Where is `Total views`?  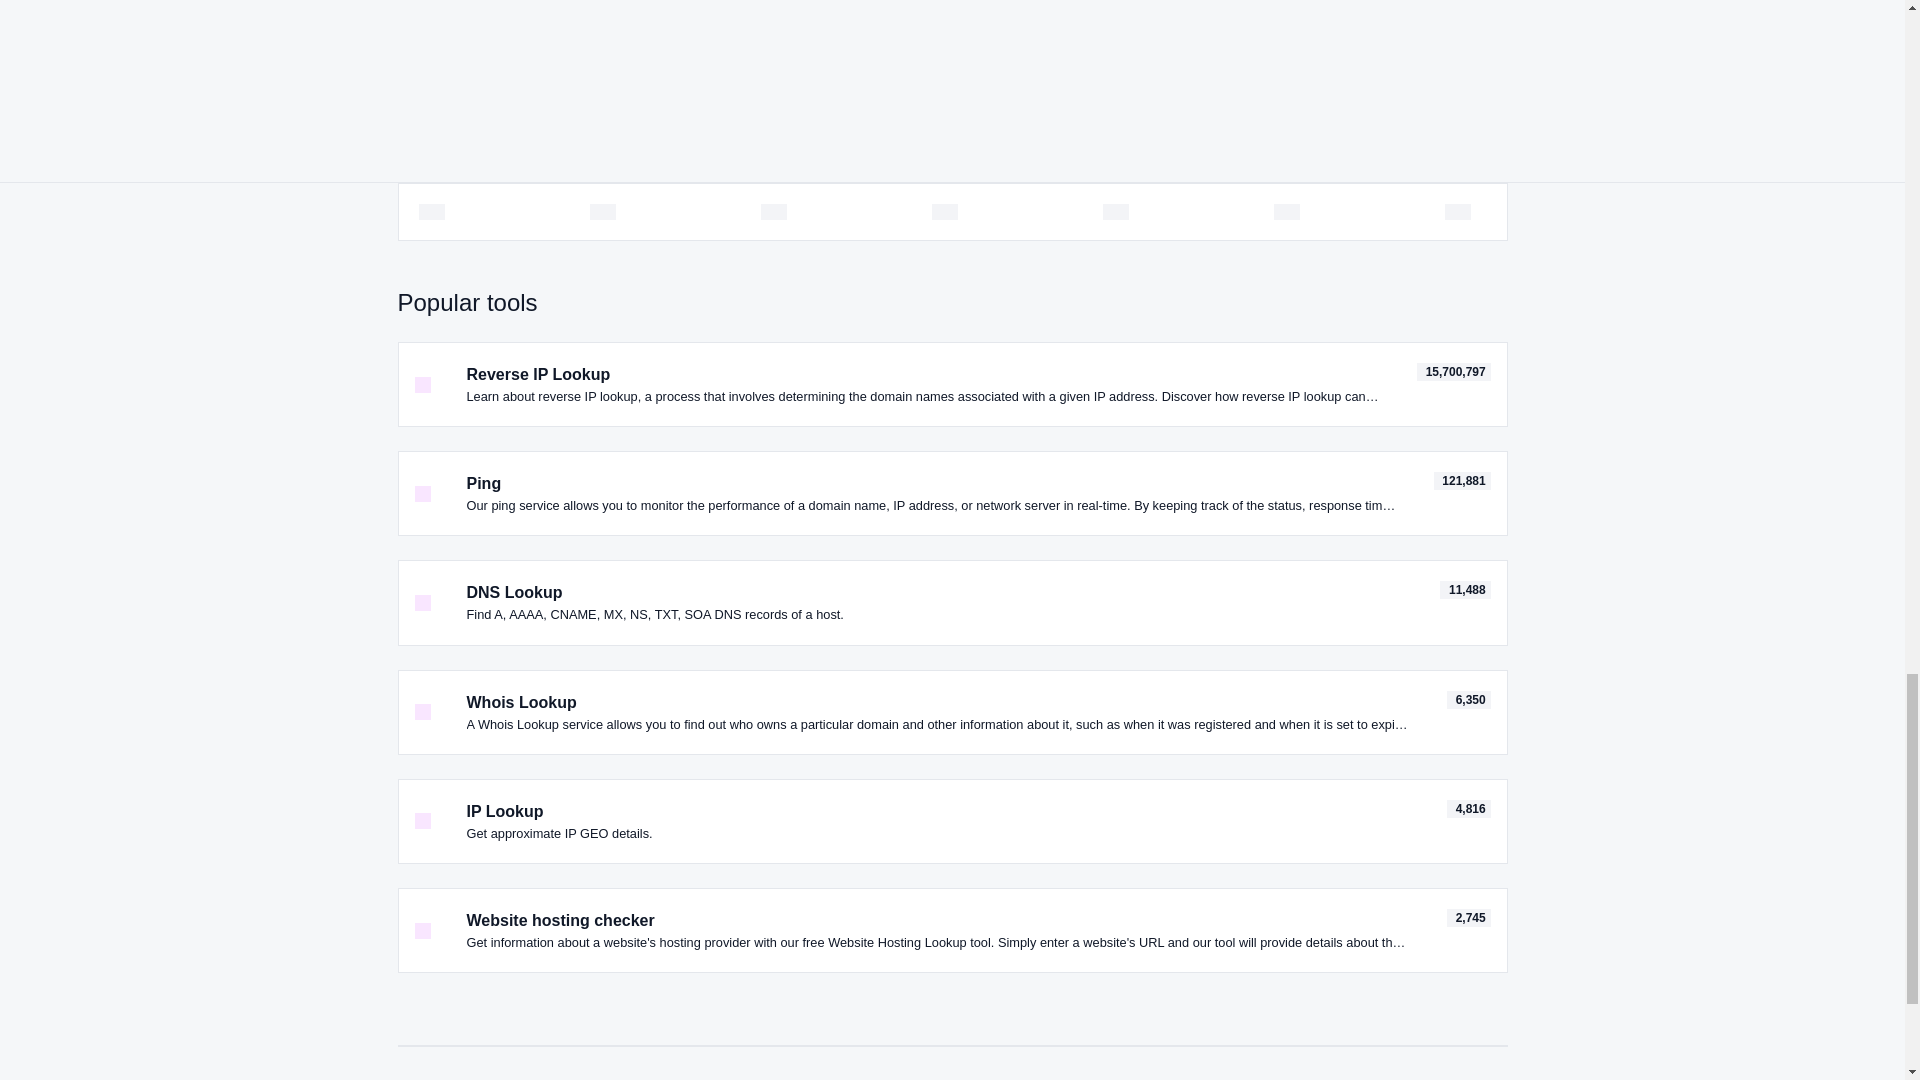
Total views is located at coordinates (1464, 590).